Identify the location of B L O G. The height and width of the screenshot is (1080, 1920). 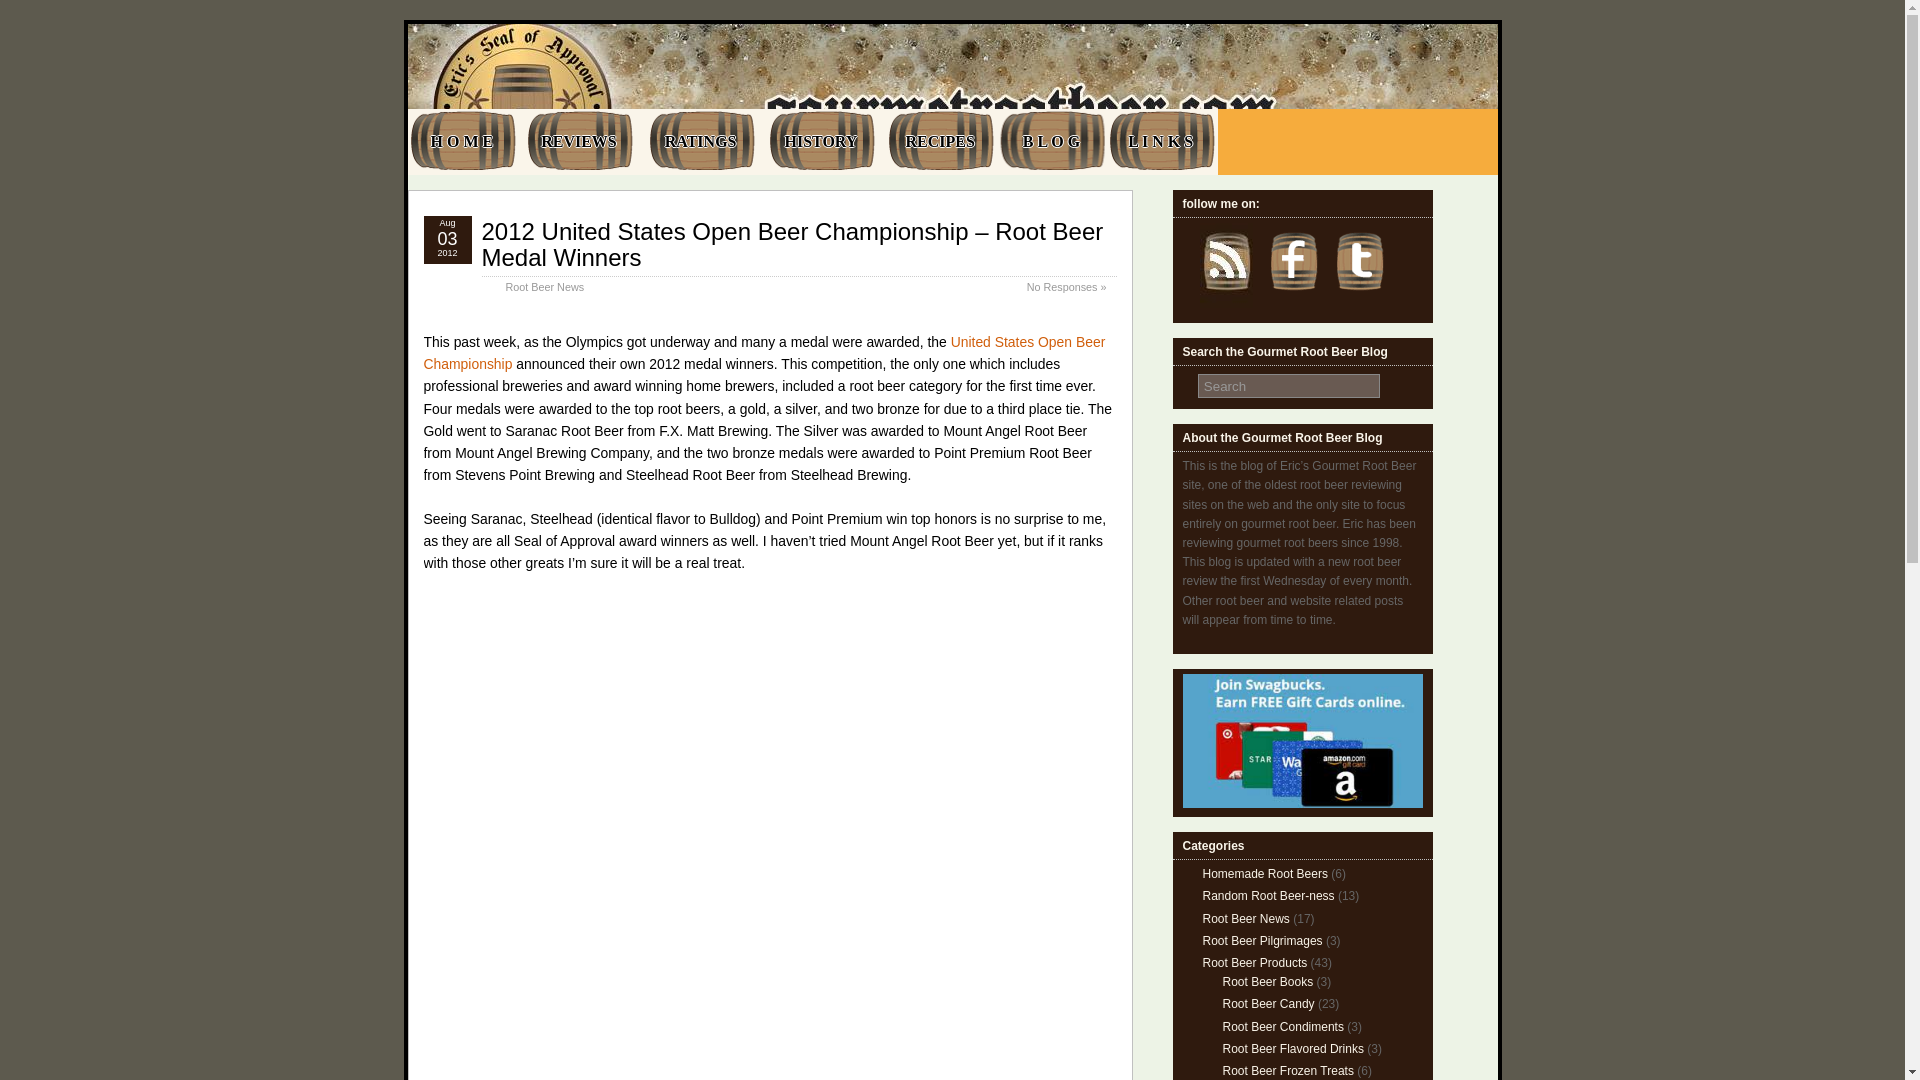
(1052, 142).